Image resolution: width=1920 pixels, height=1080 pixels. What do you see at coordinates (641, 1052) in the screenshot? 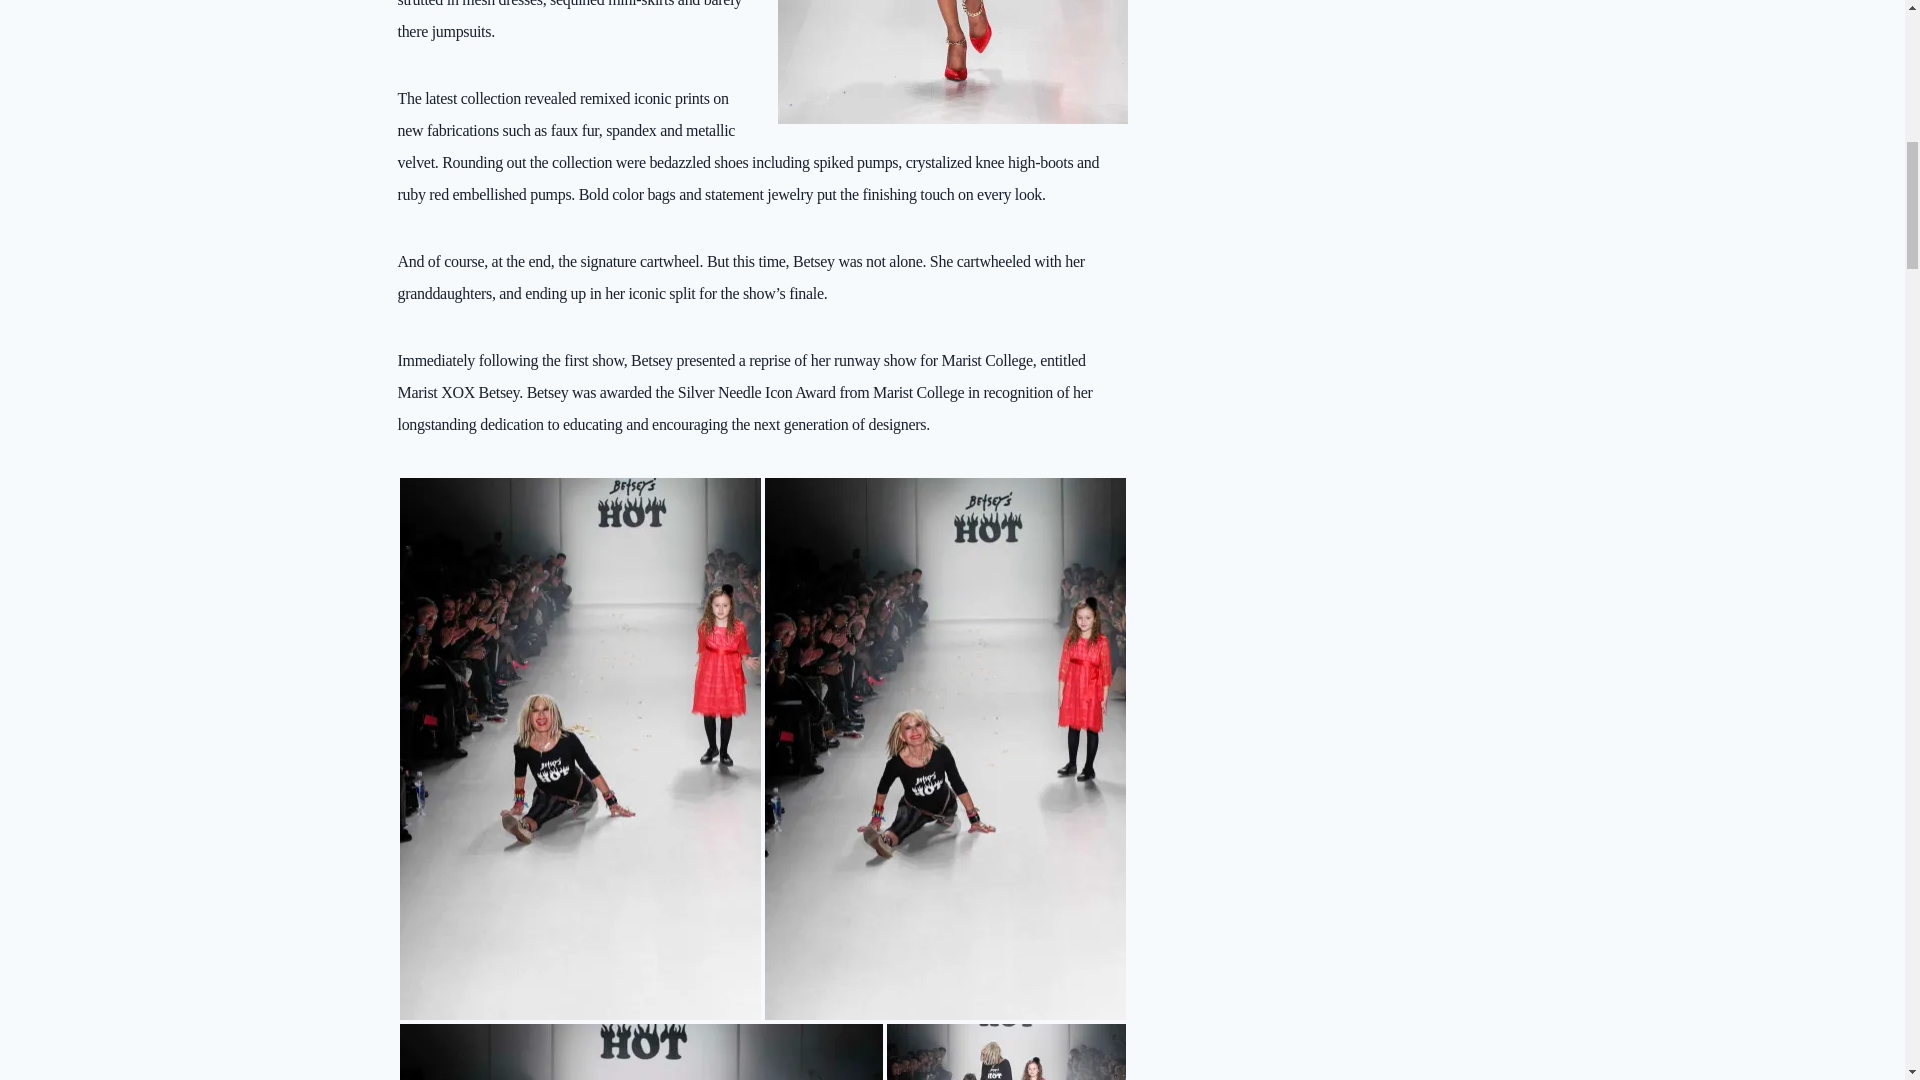
I see `FW14 NANETTE LEPORE NEW YORK` at bounding box center [641, 1052].